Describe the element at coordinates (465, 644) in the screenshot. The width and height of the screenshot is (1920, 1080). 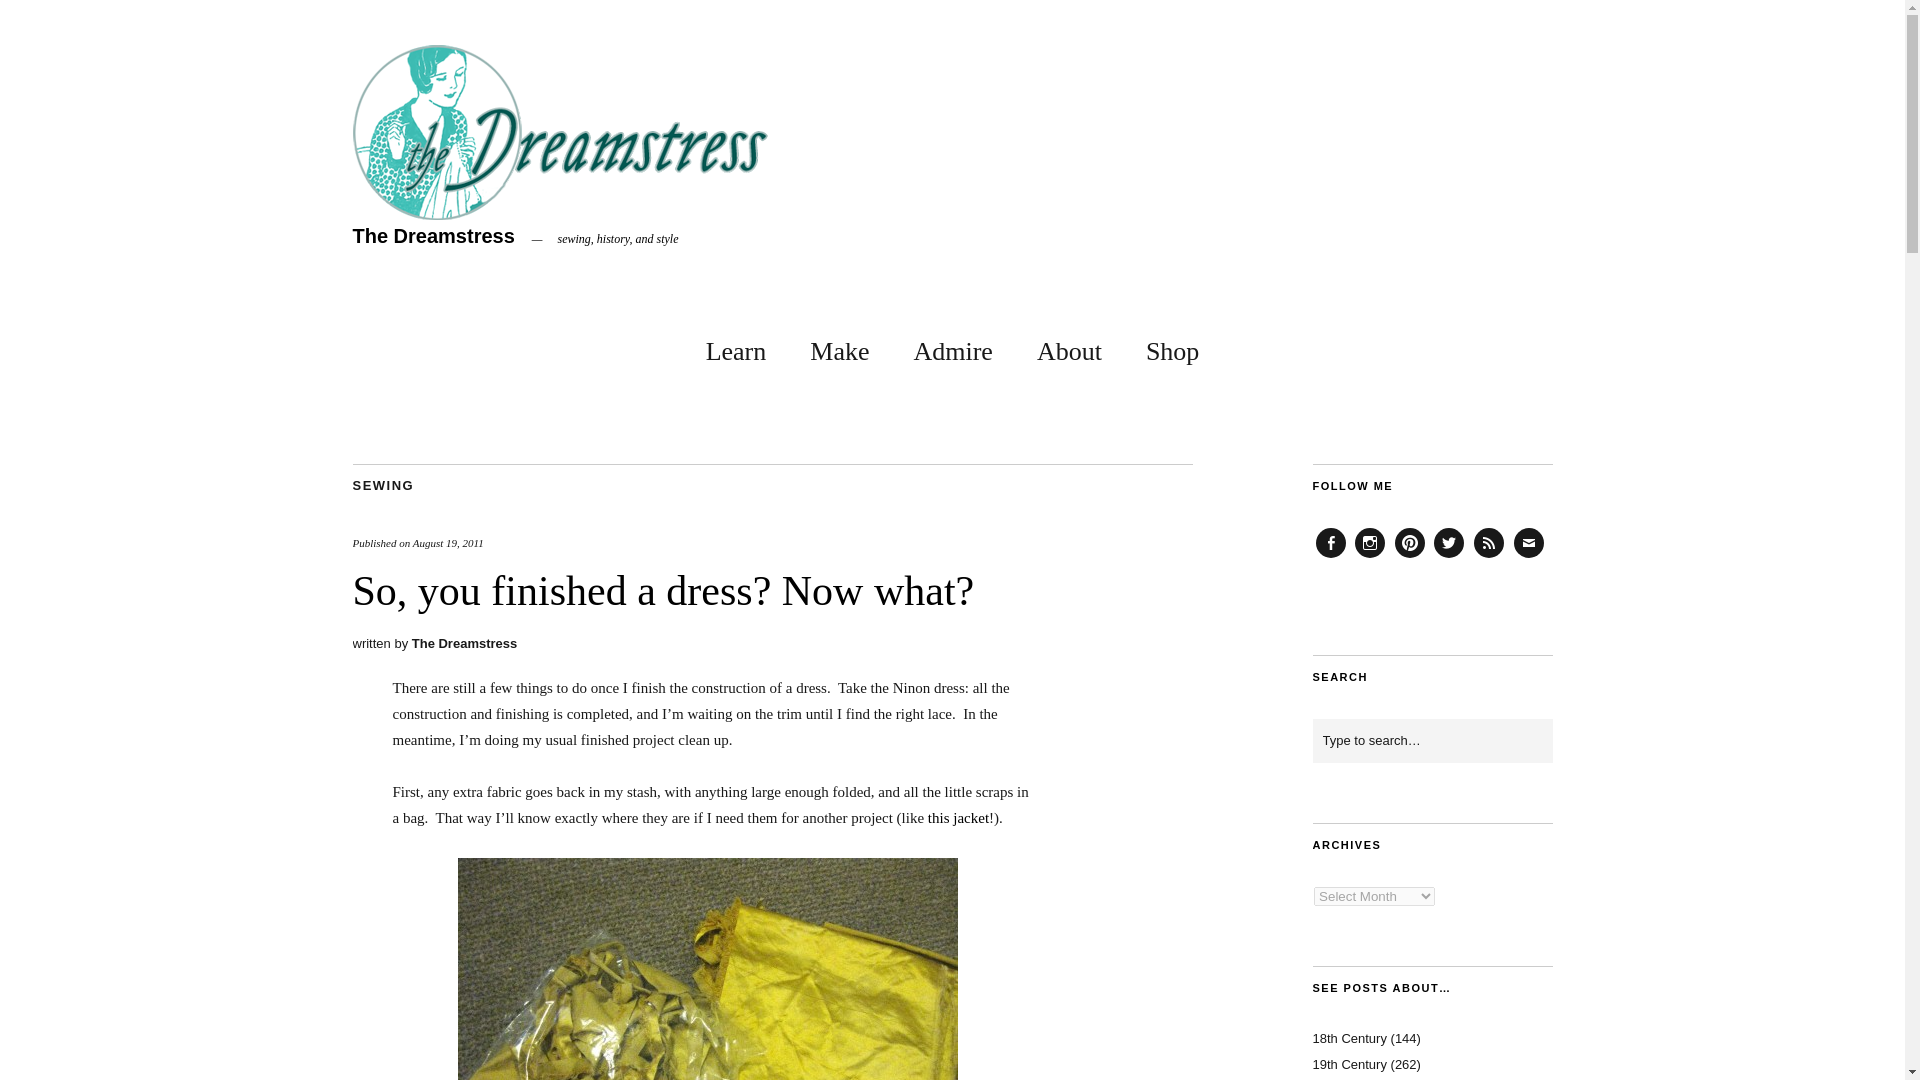
I see `The Dreamstress` at that location.